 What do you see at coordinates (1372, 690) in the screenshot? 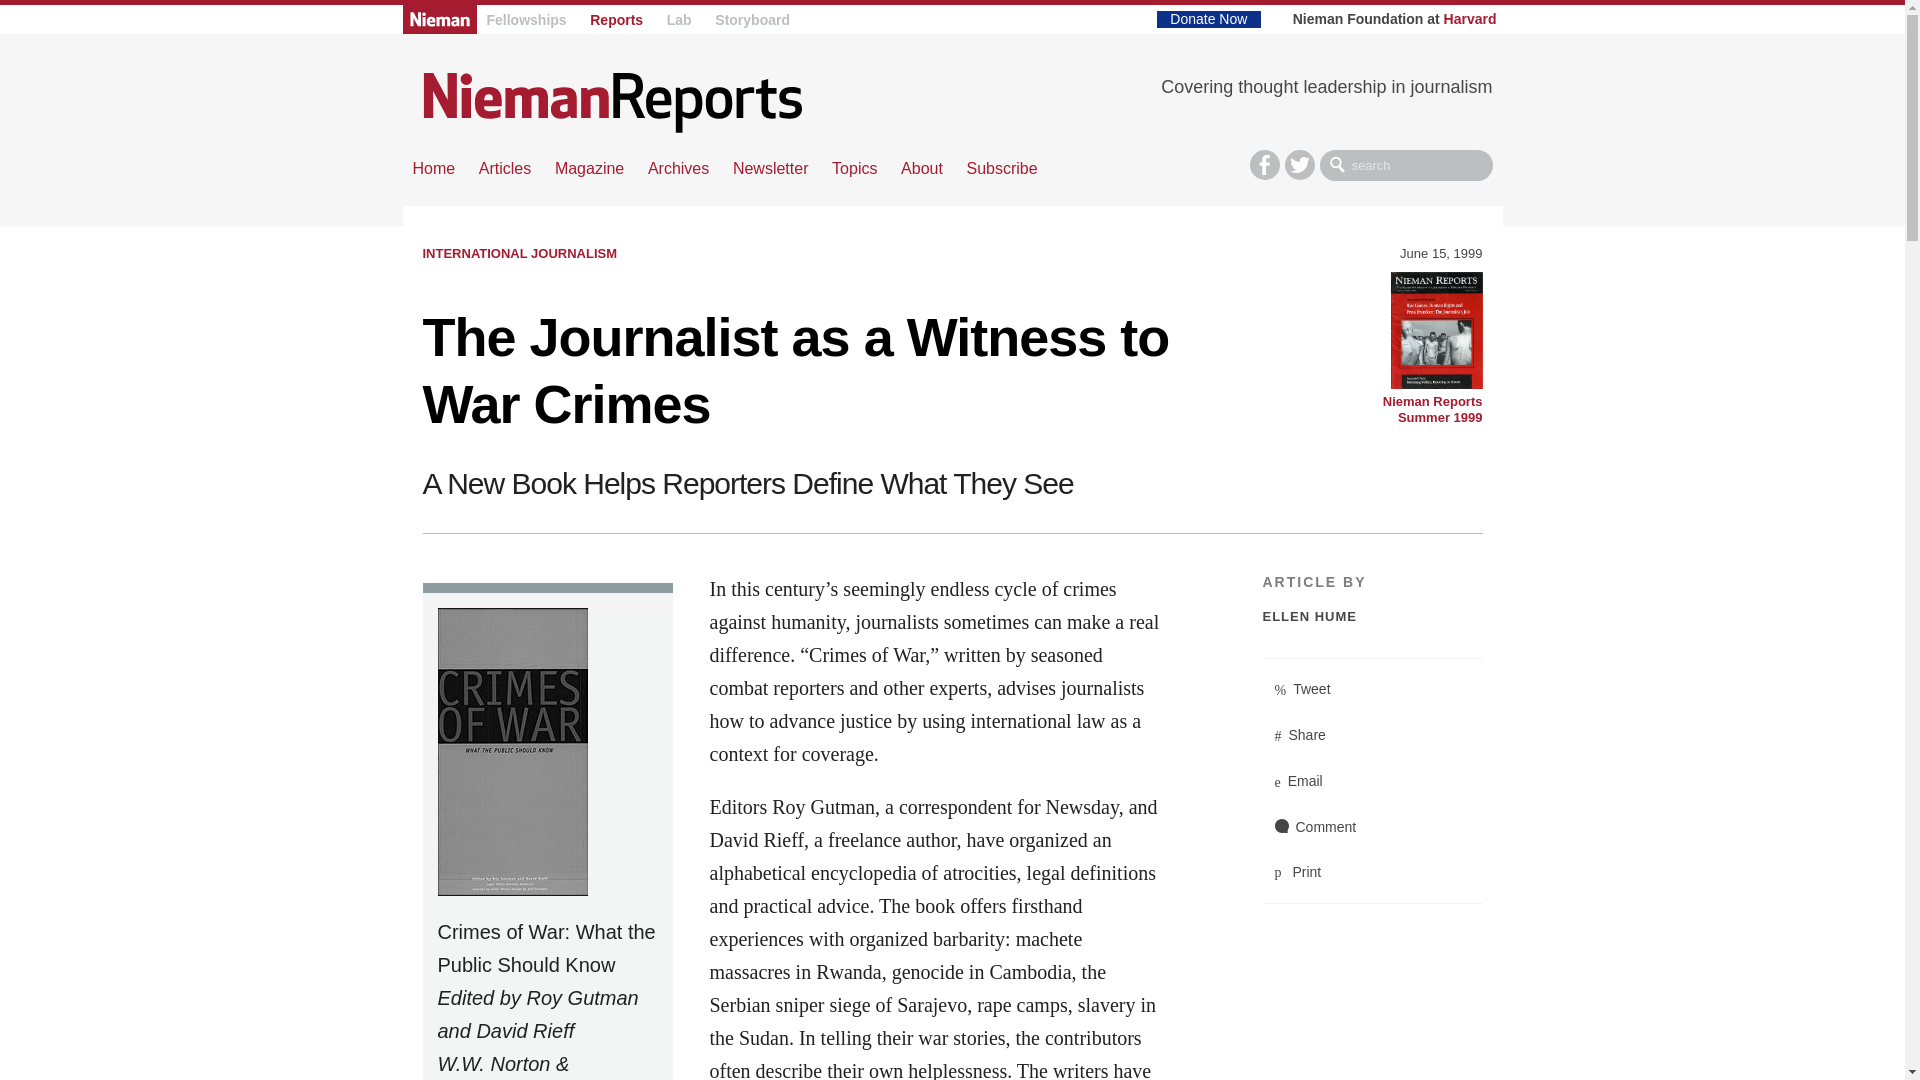
I see `Tweet` at bounding box center [1372, 690].